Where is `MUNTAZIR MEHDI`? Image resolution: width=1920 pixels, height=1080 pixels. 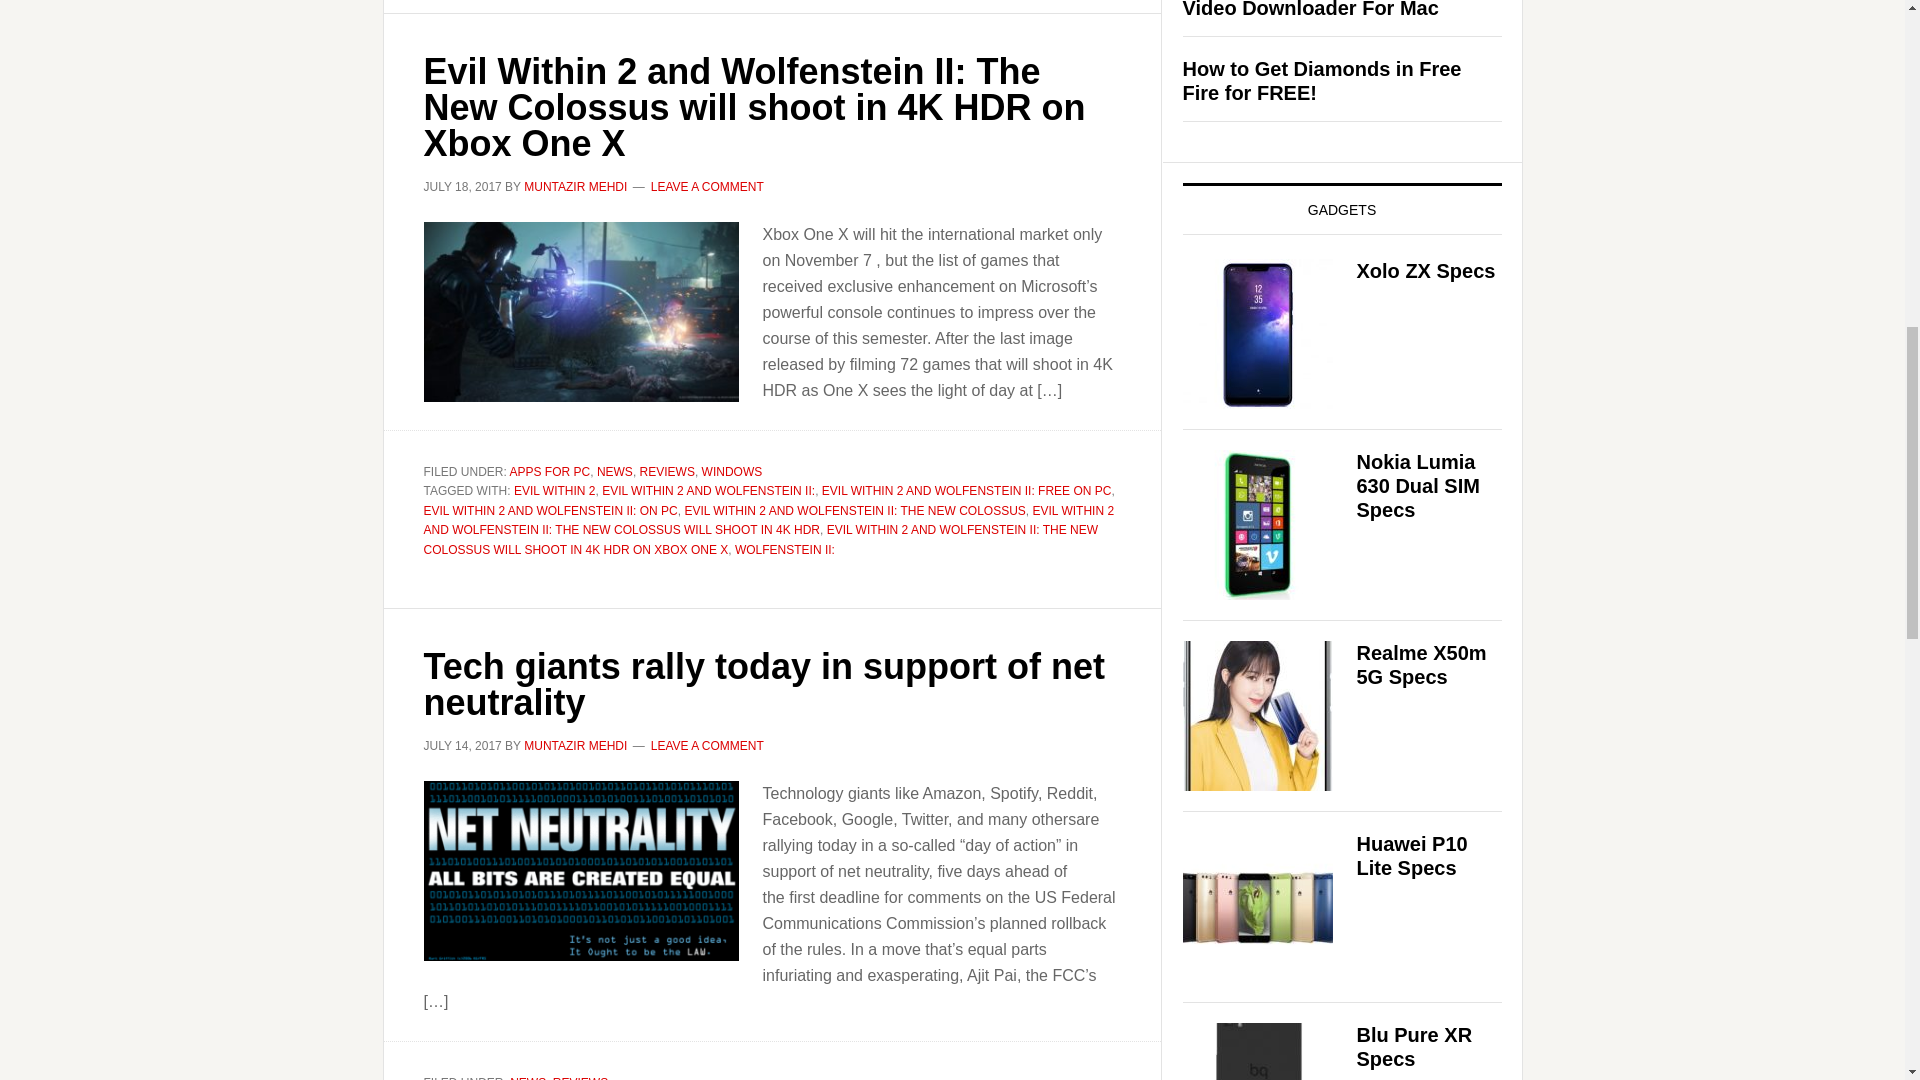 MUNTAZIR MEHDI is located at coordinates (576, 187).